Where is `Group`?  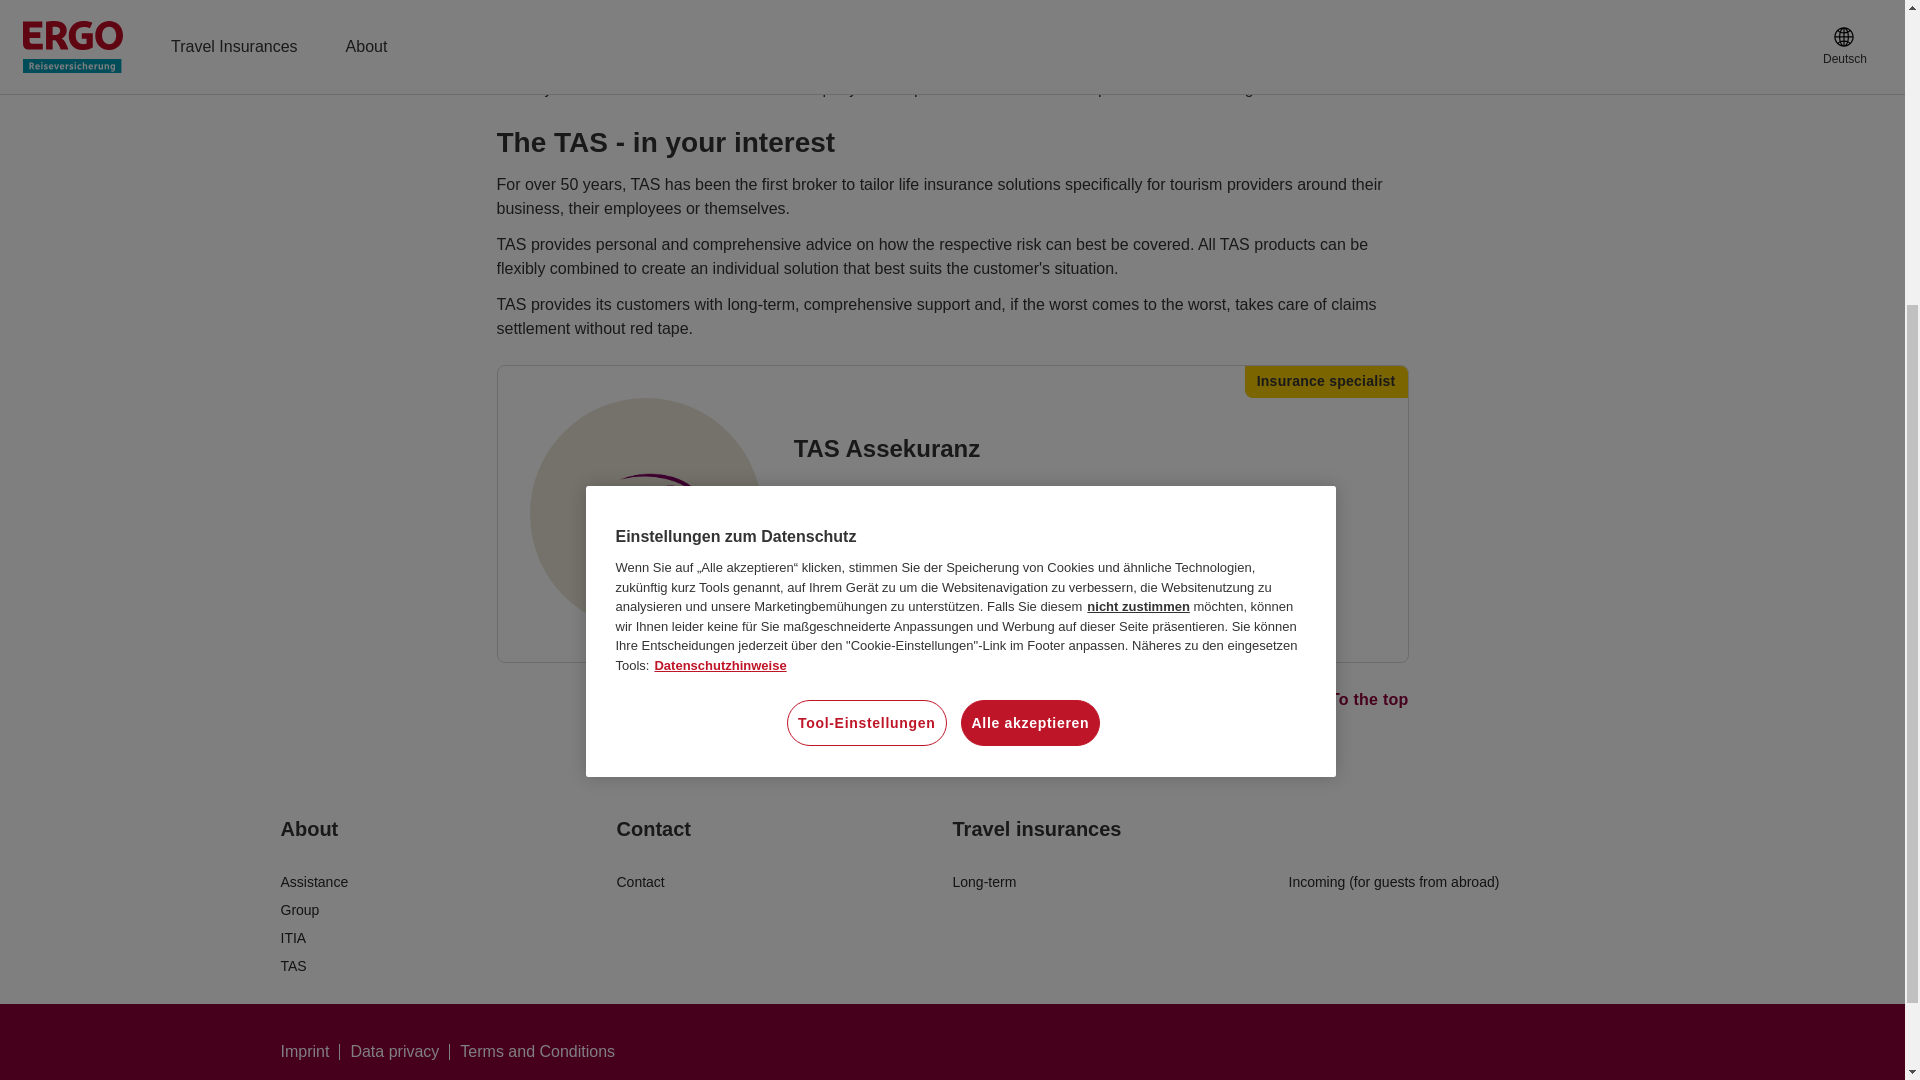
Group is located at coordinates (448, 910).